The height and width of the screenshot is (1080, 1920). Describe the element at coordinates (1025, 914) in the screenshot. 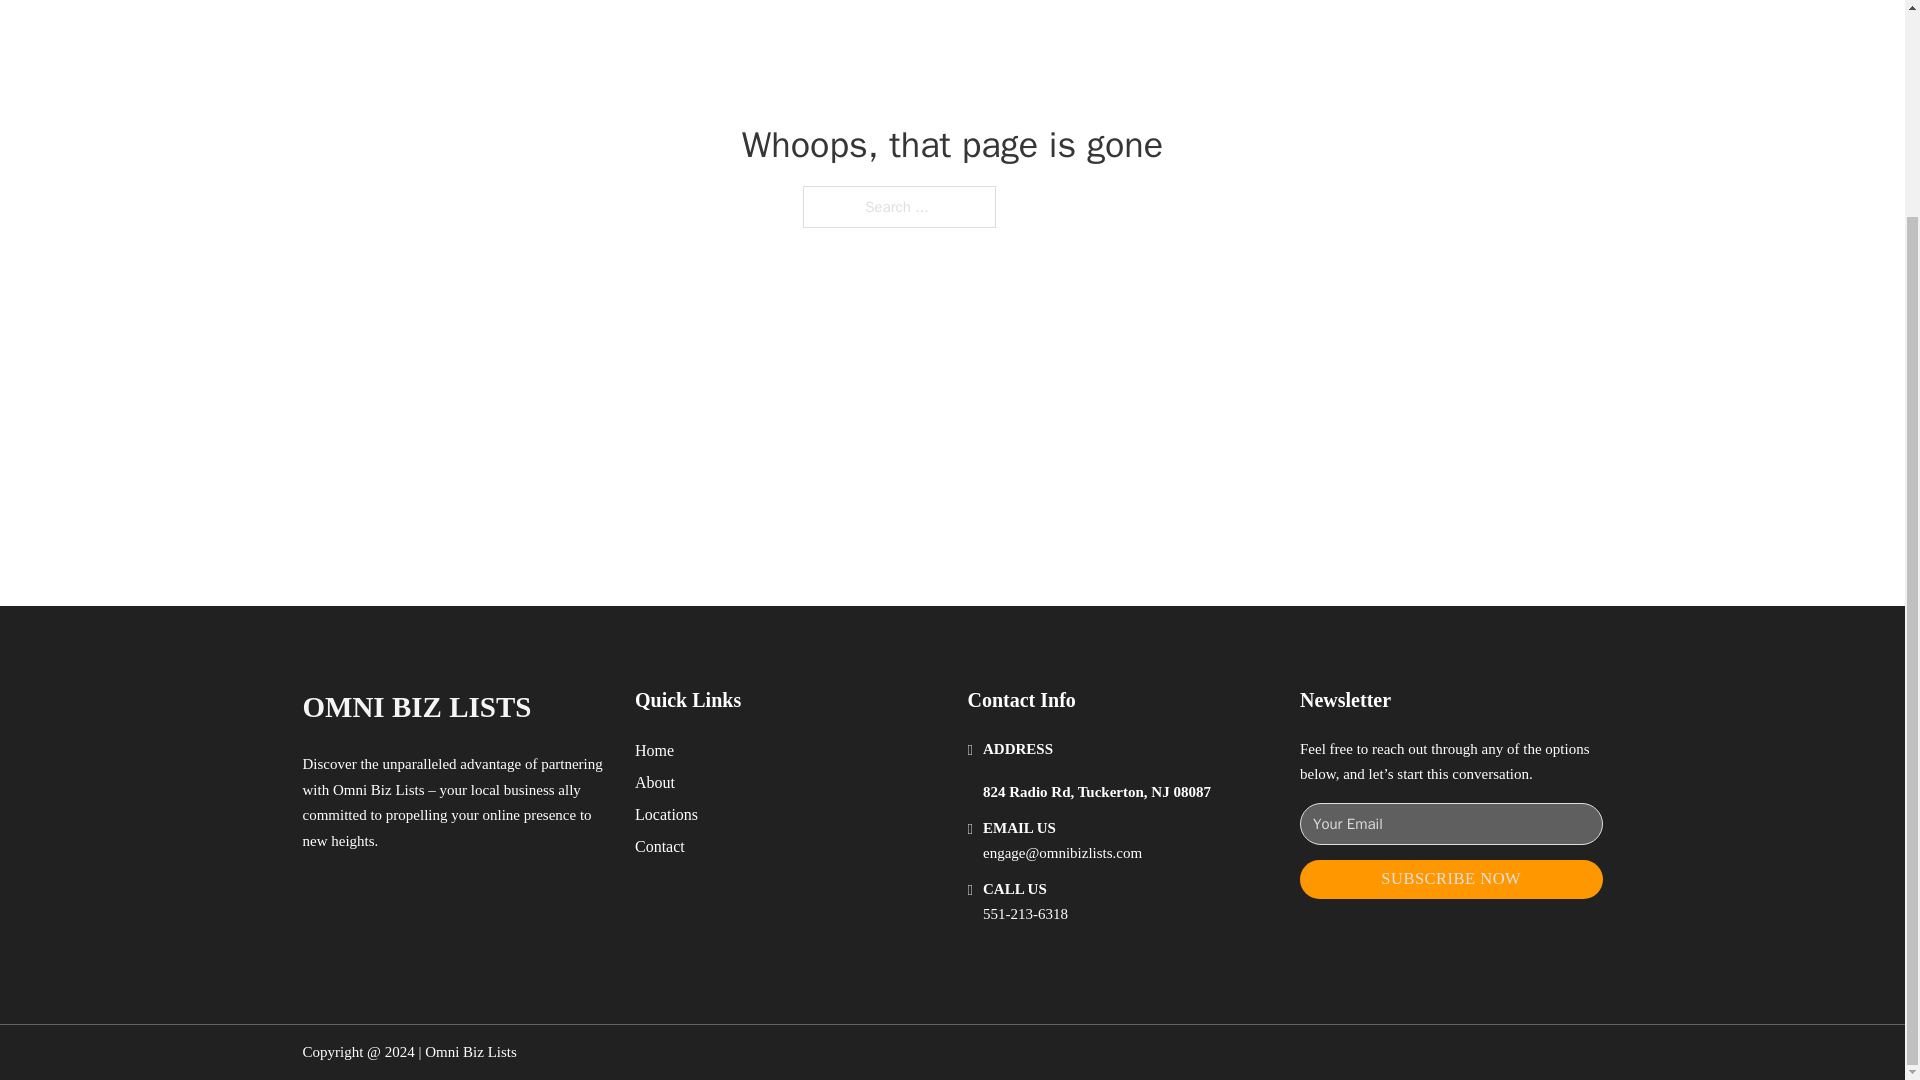

I see `551-213-6318` at that location.